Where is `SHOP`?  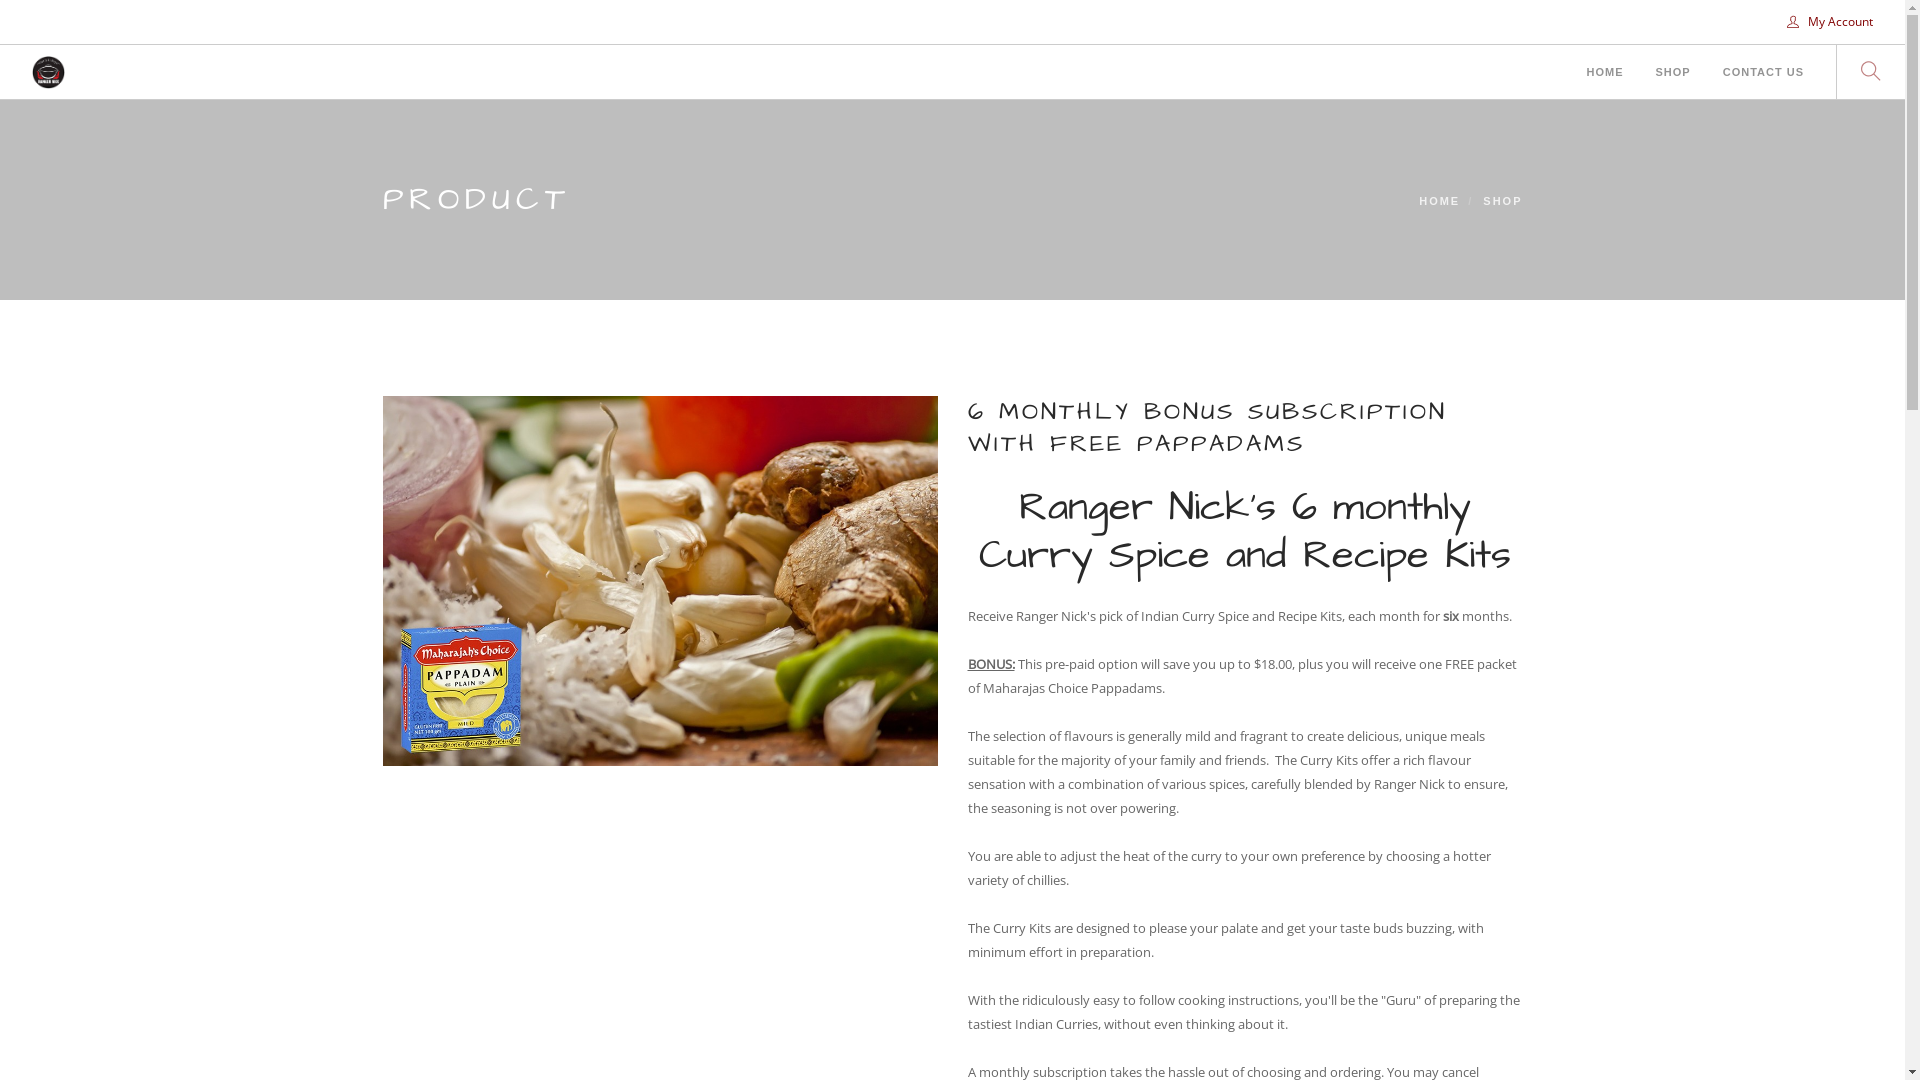
SHOP is located at coordinates (1674, 74).